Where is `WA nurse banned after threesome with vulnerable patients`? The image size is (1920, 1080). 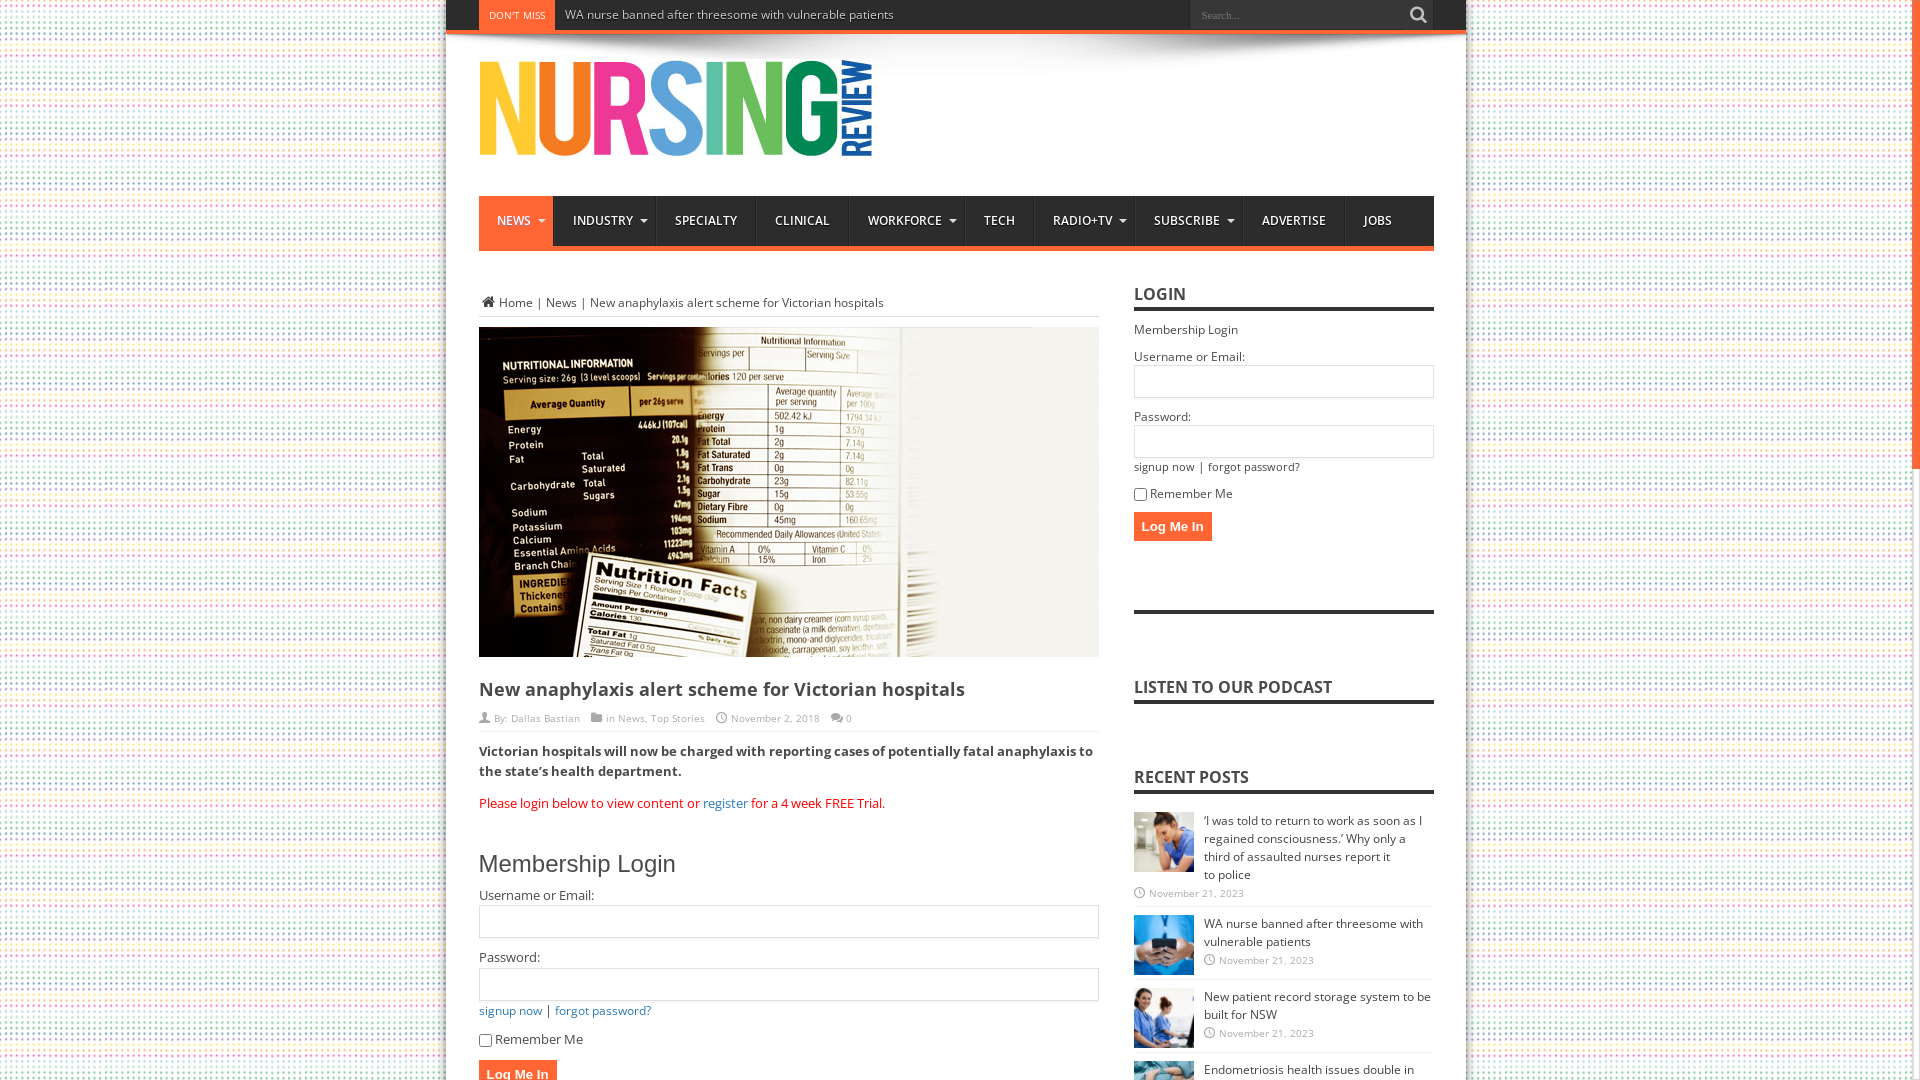
WA nurse banned after threesome with vulnerable patients is located at coordinates (728, 15).